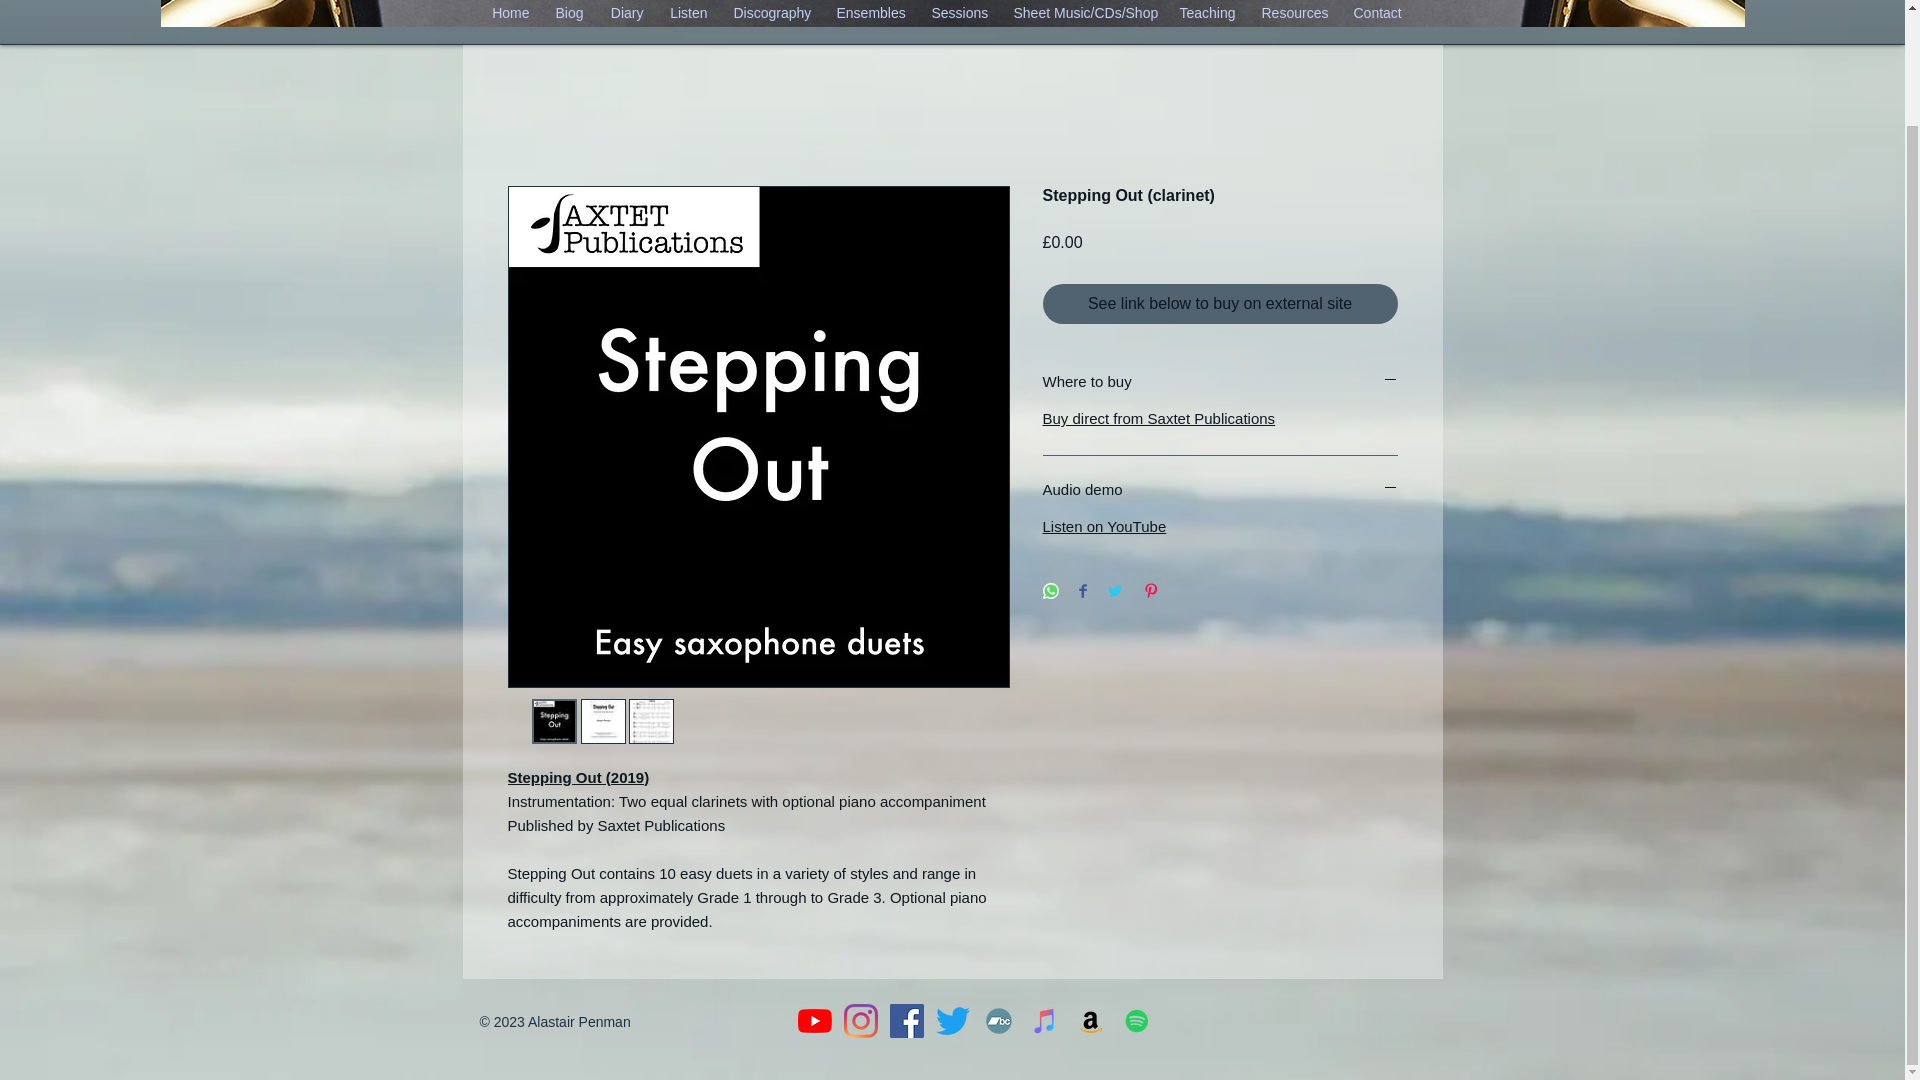 The height and width of the screenshot is (1080, 1920). I want to click on Contact, so click(1376, 14).